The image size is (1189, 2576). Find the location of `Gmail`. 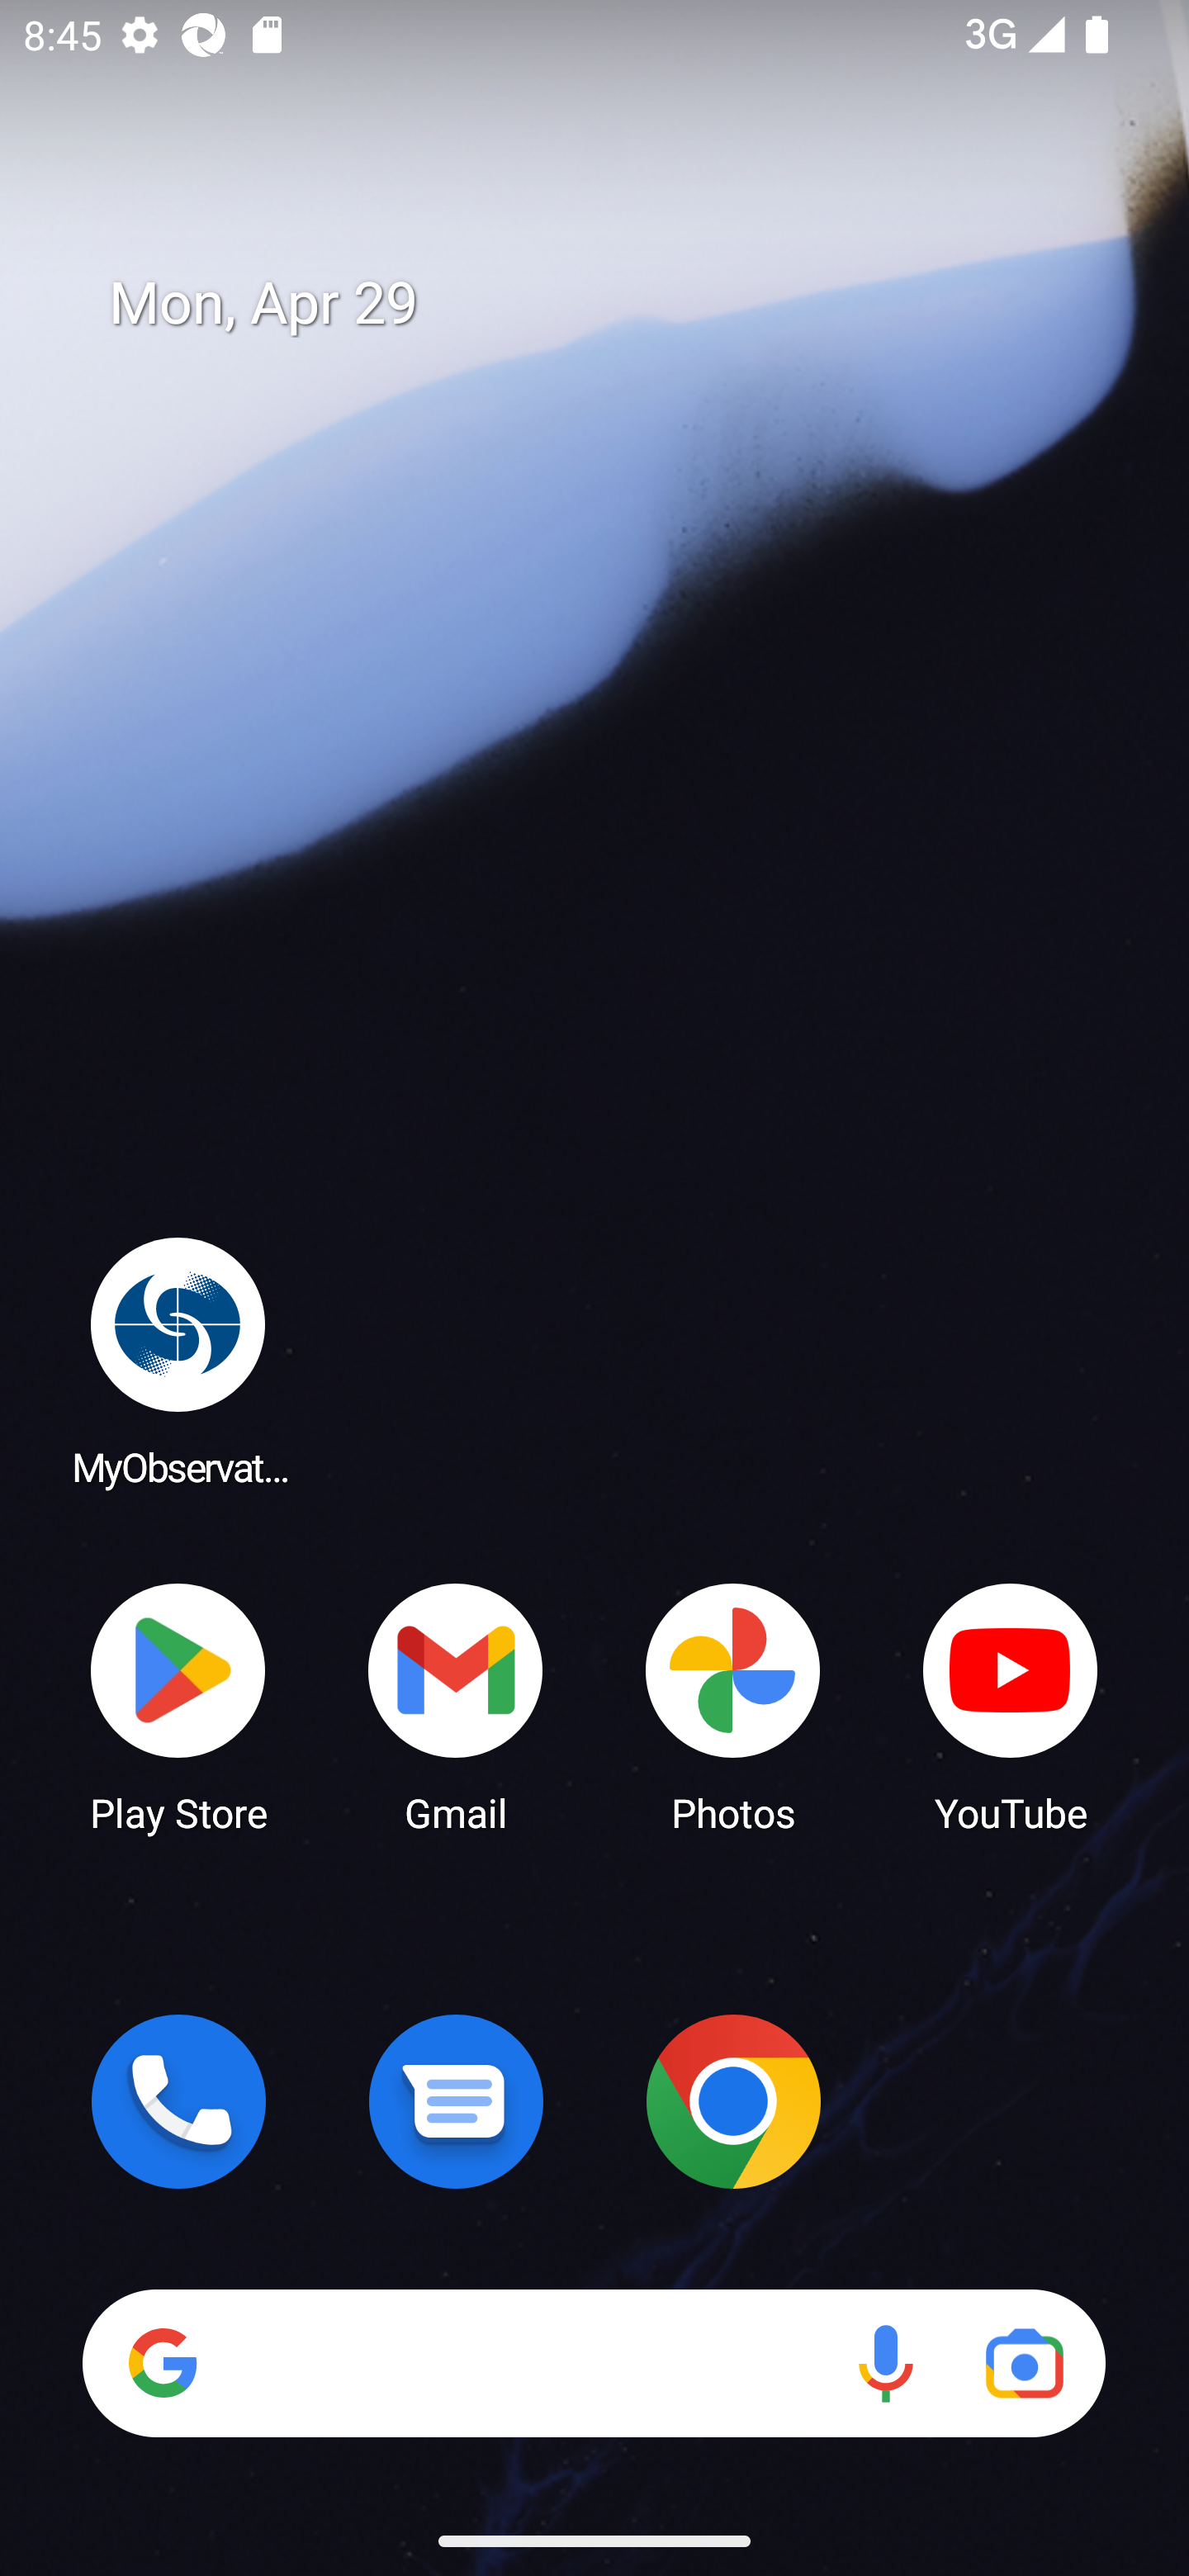

Gmail is located at coordinates (456, 1706).